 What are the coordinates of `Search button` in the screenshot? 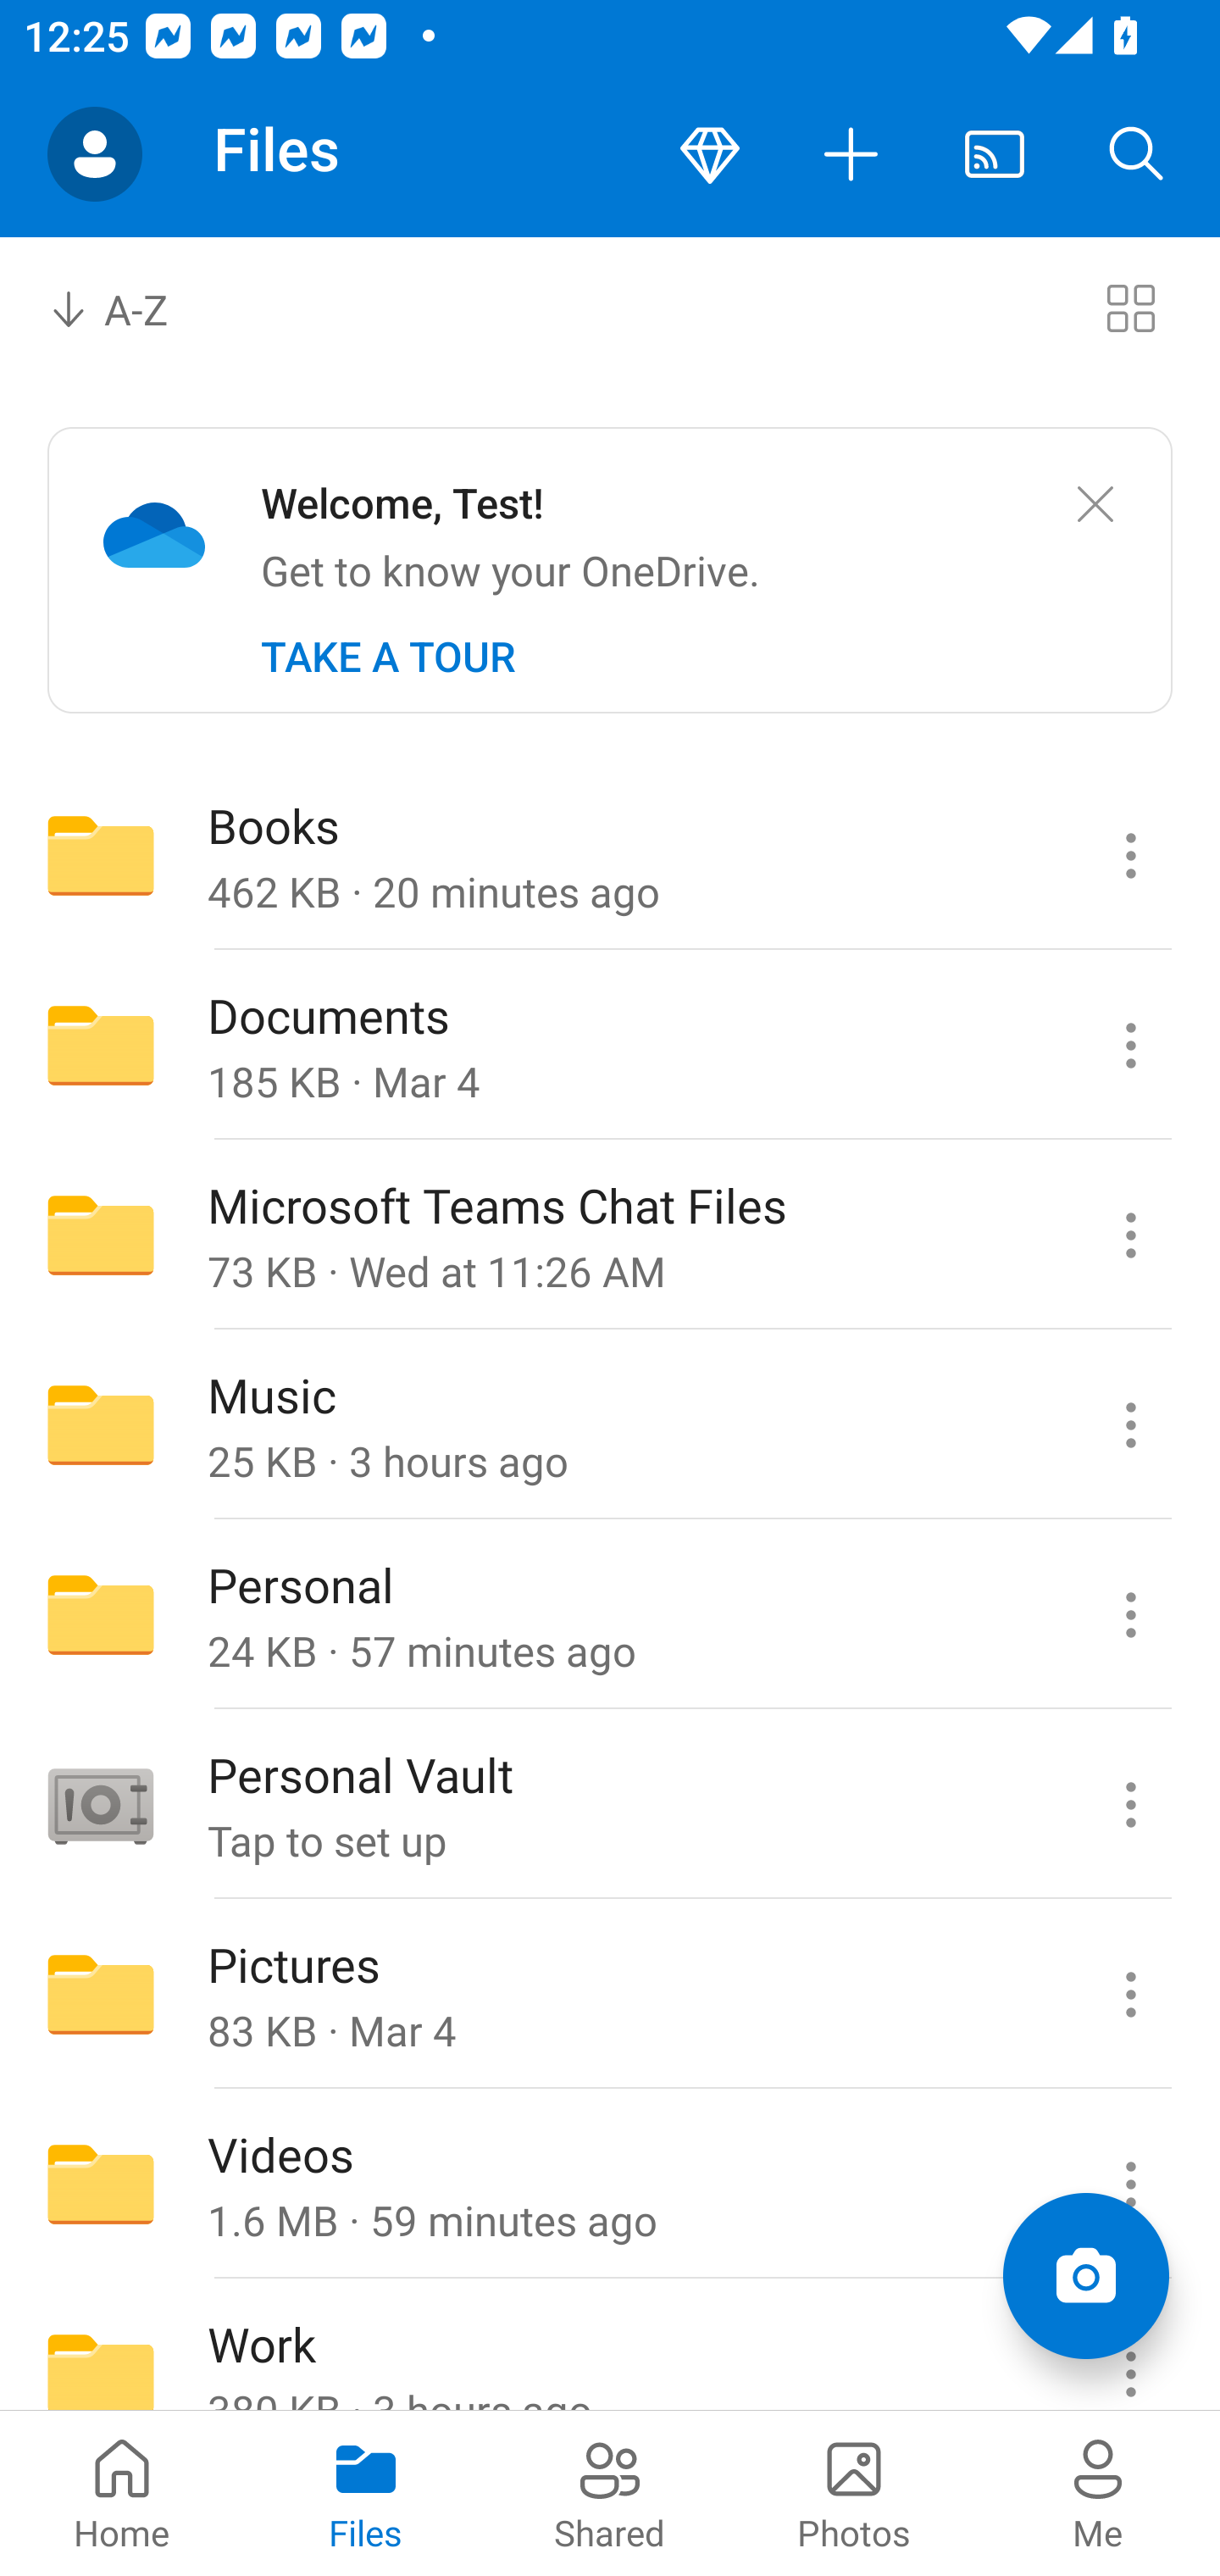 It's located at (1137, 154).